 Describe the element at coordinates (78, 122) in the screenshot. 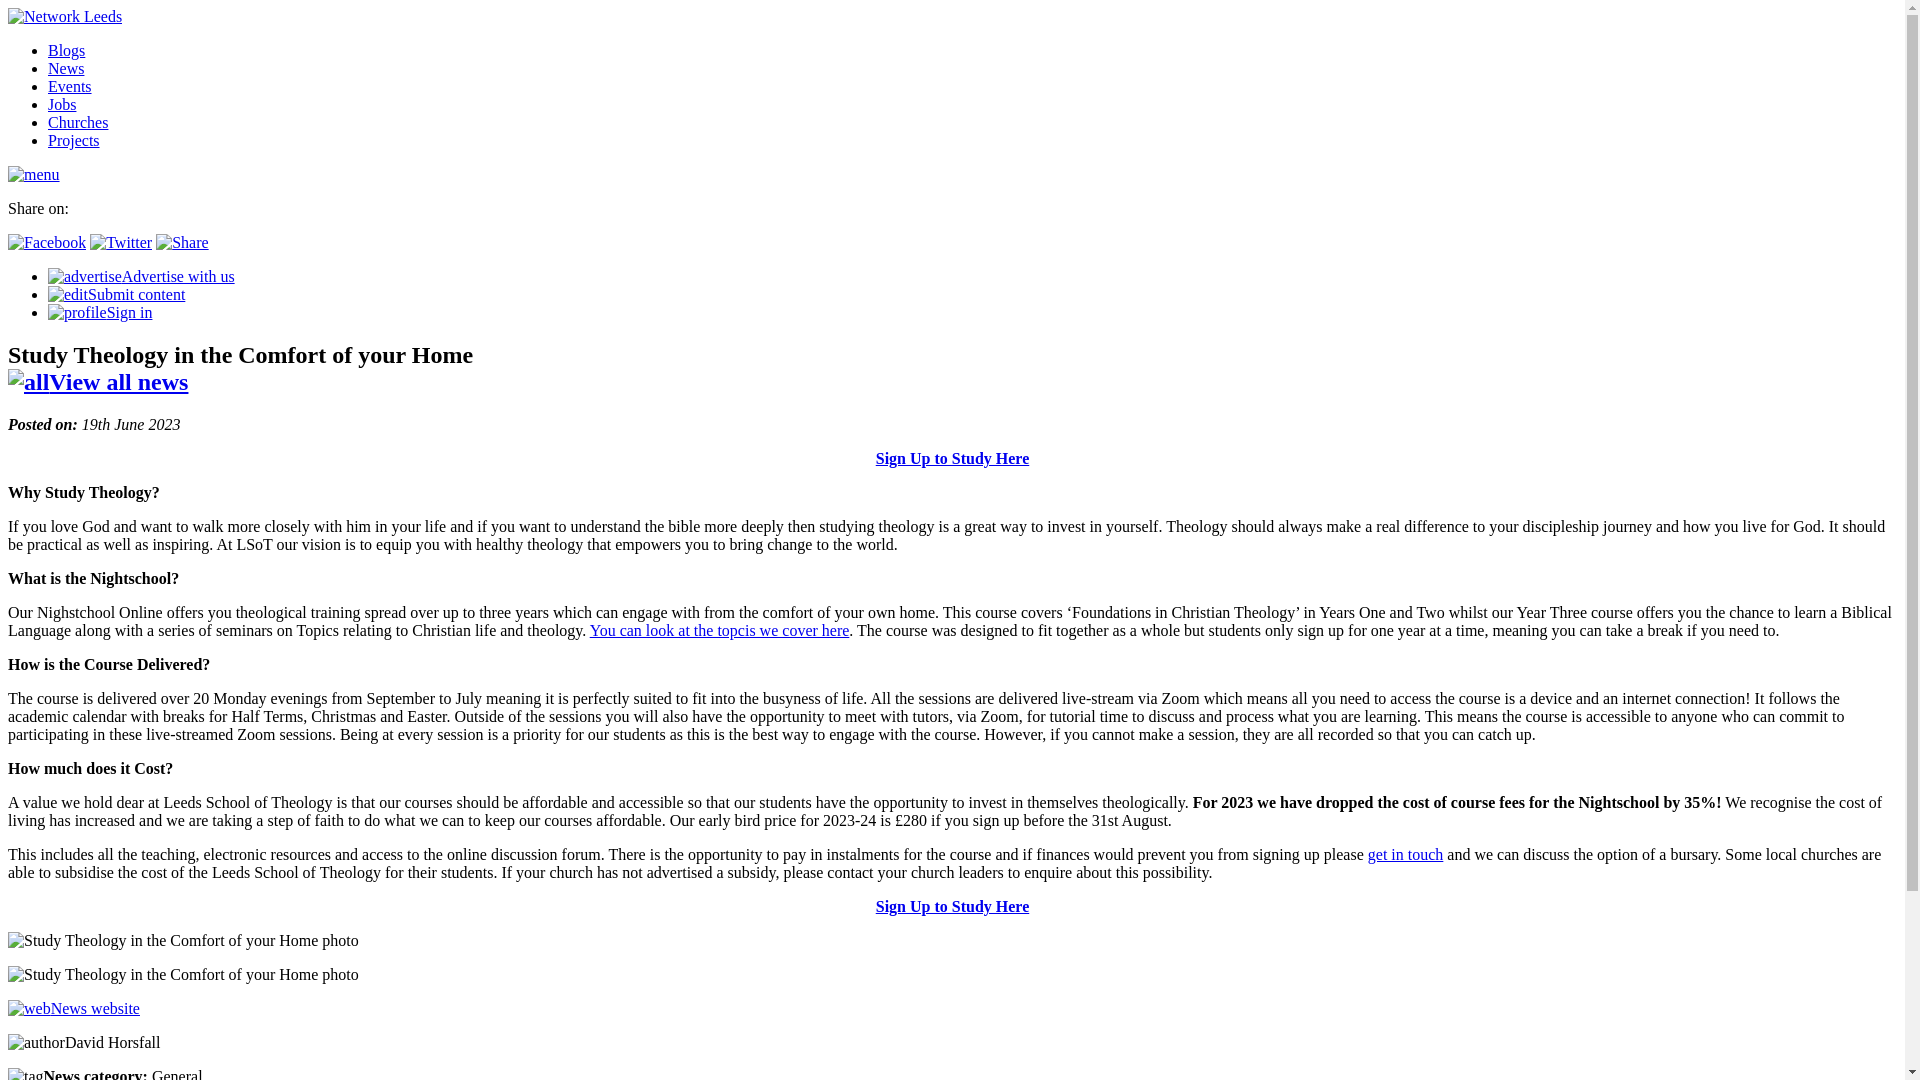

I see `Churches` at that location.